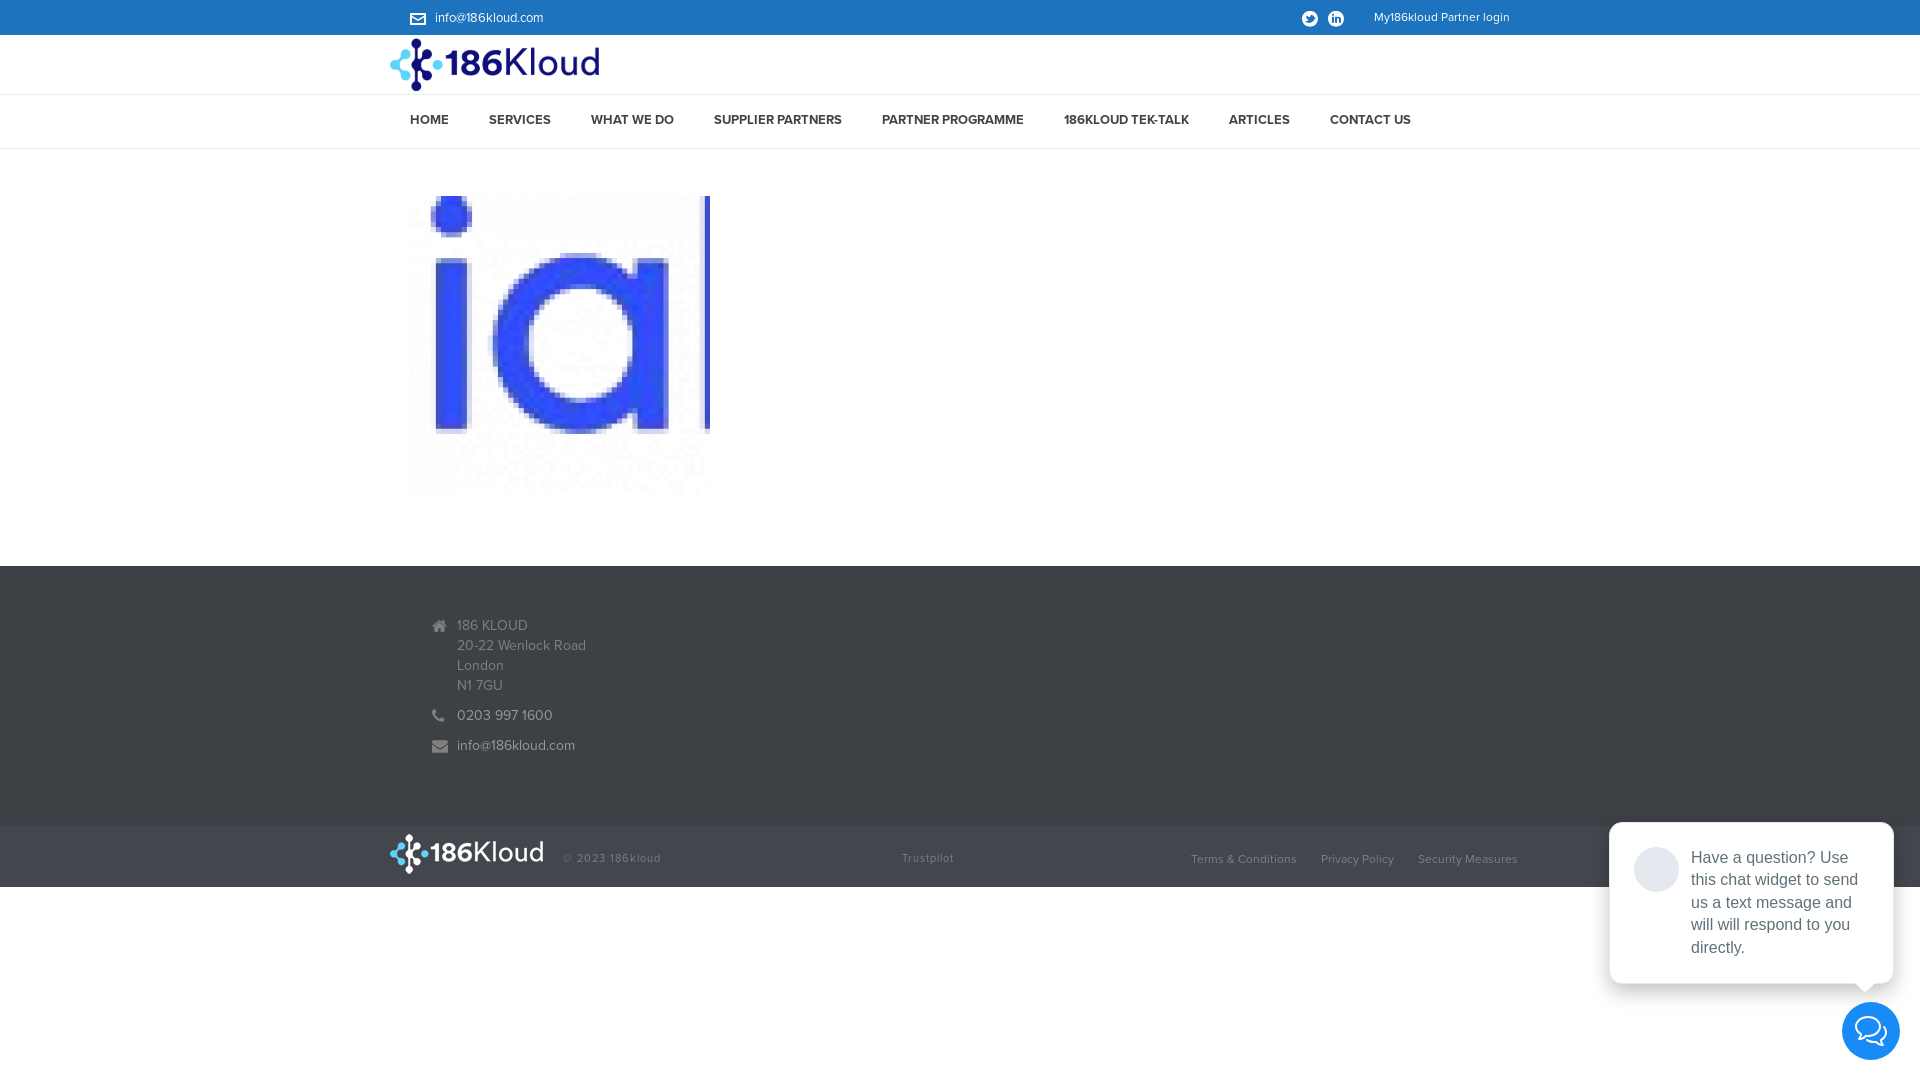  Describe the element at coordinates (520, 122) in the screenshot. I see `SERVICES` at that location.